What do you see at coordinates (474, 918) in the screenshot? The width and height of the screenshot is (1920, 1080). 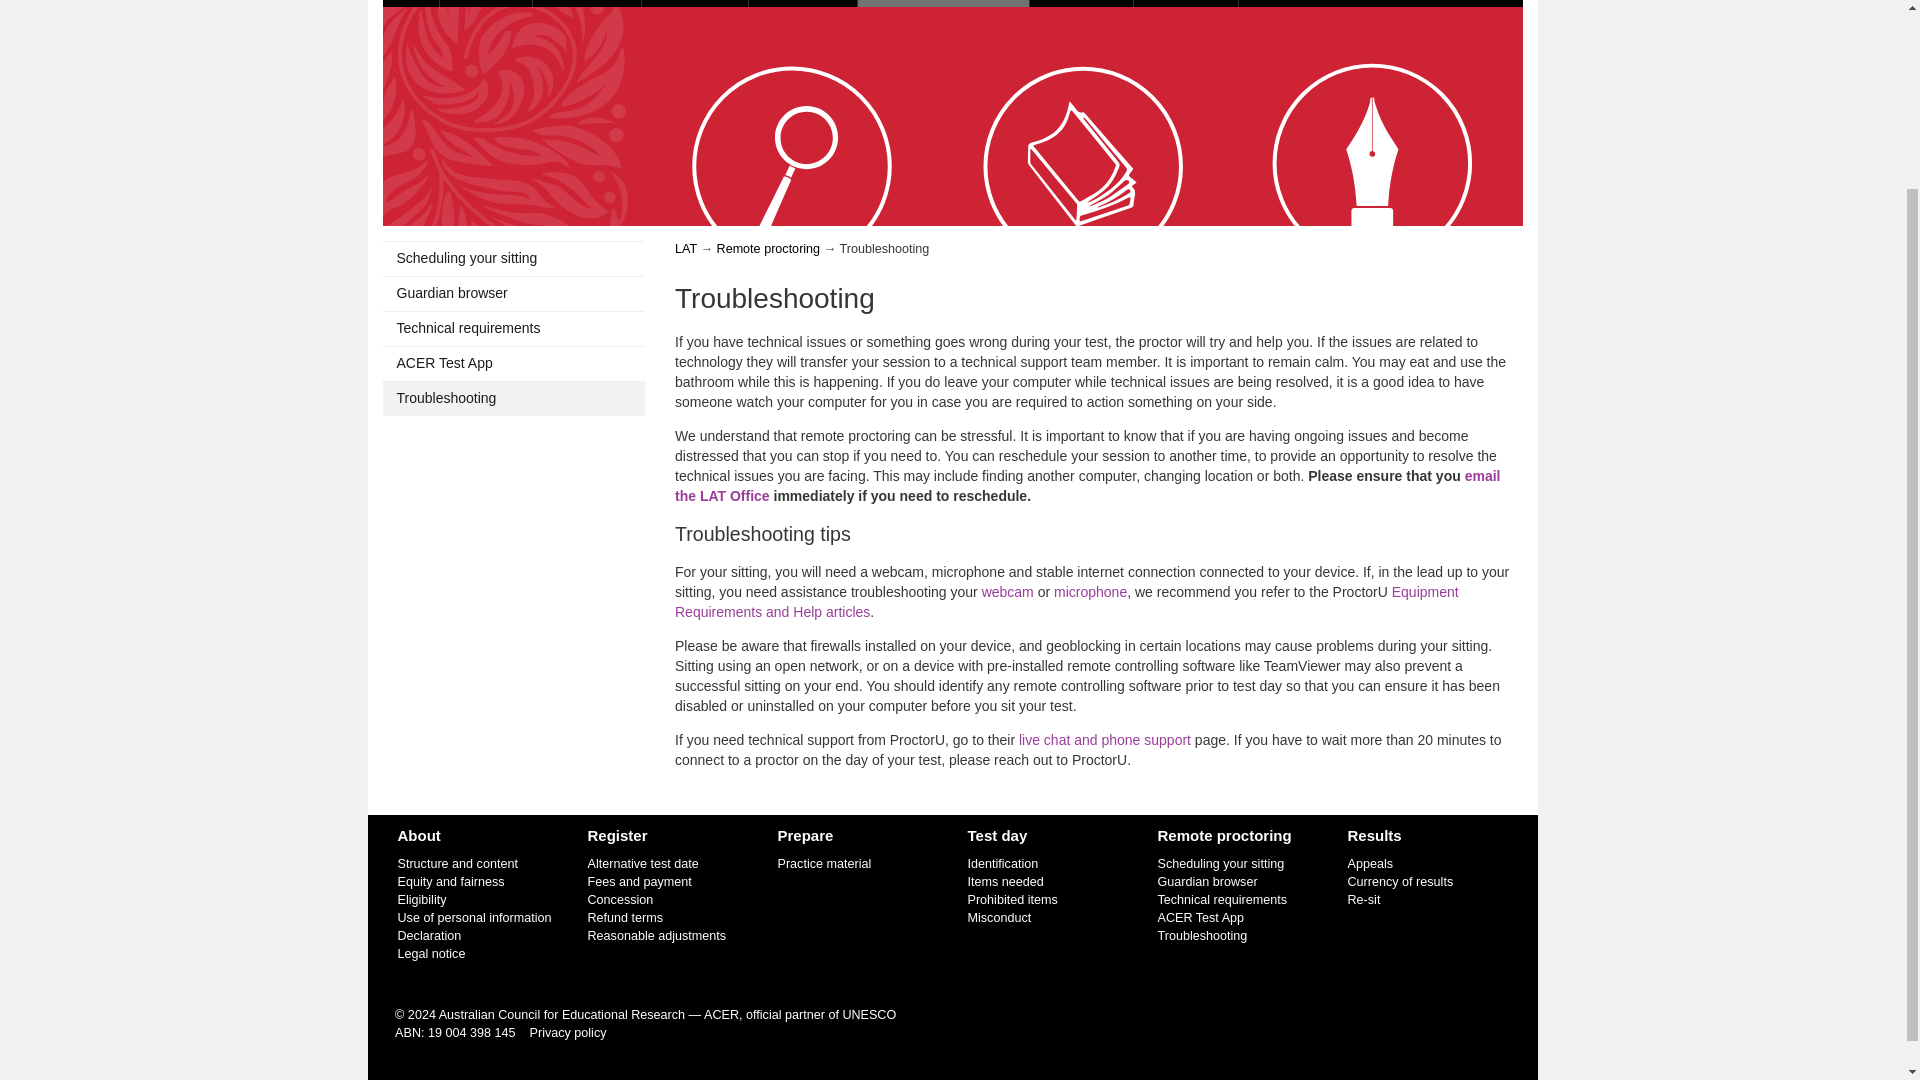 I see `Use of personal information` at bounding box center [474, 918].